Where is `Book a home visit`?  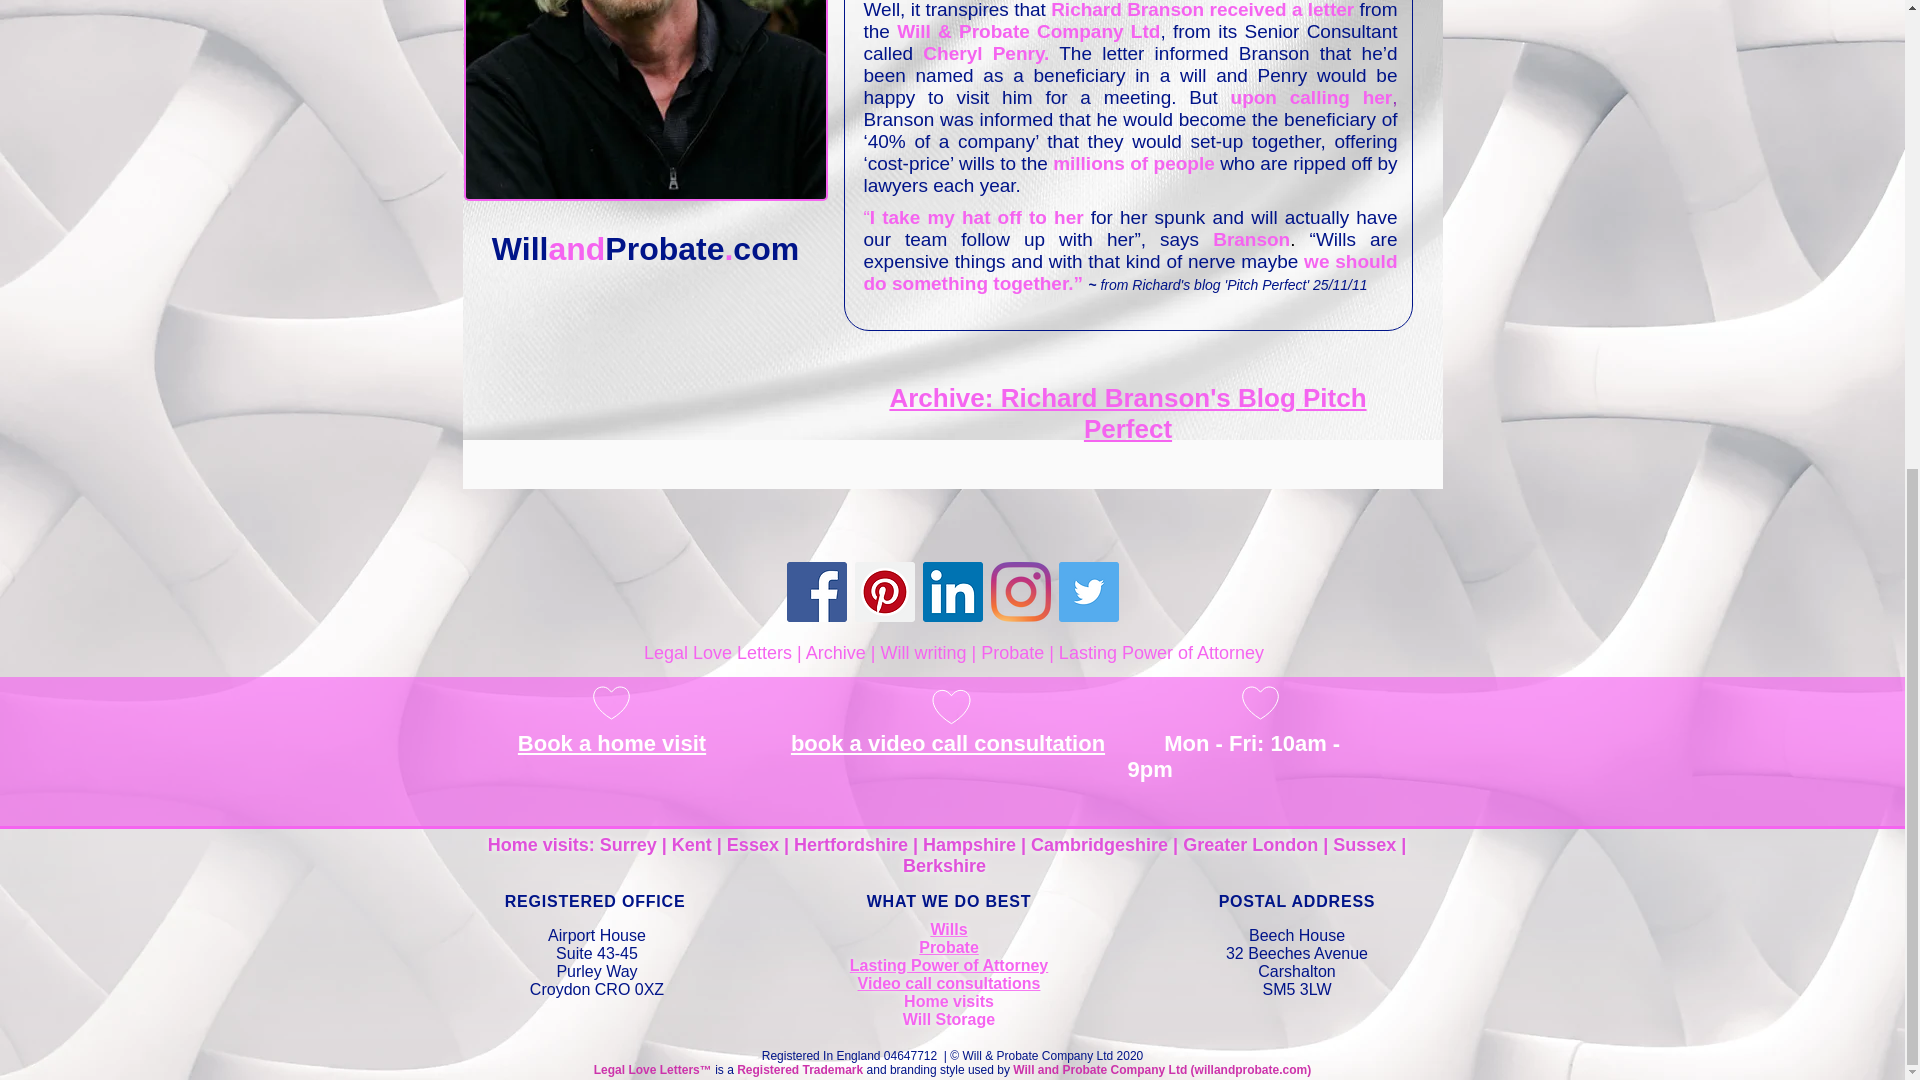 Book a home visit is located at coordinates (612, 744).